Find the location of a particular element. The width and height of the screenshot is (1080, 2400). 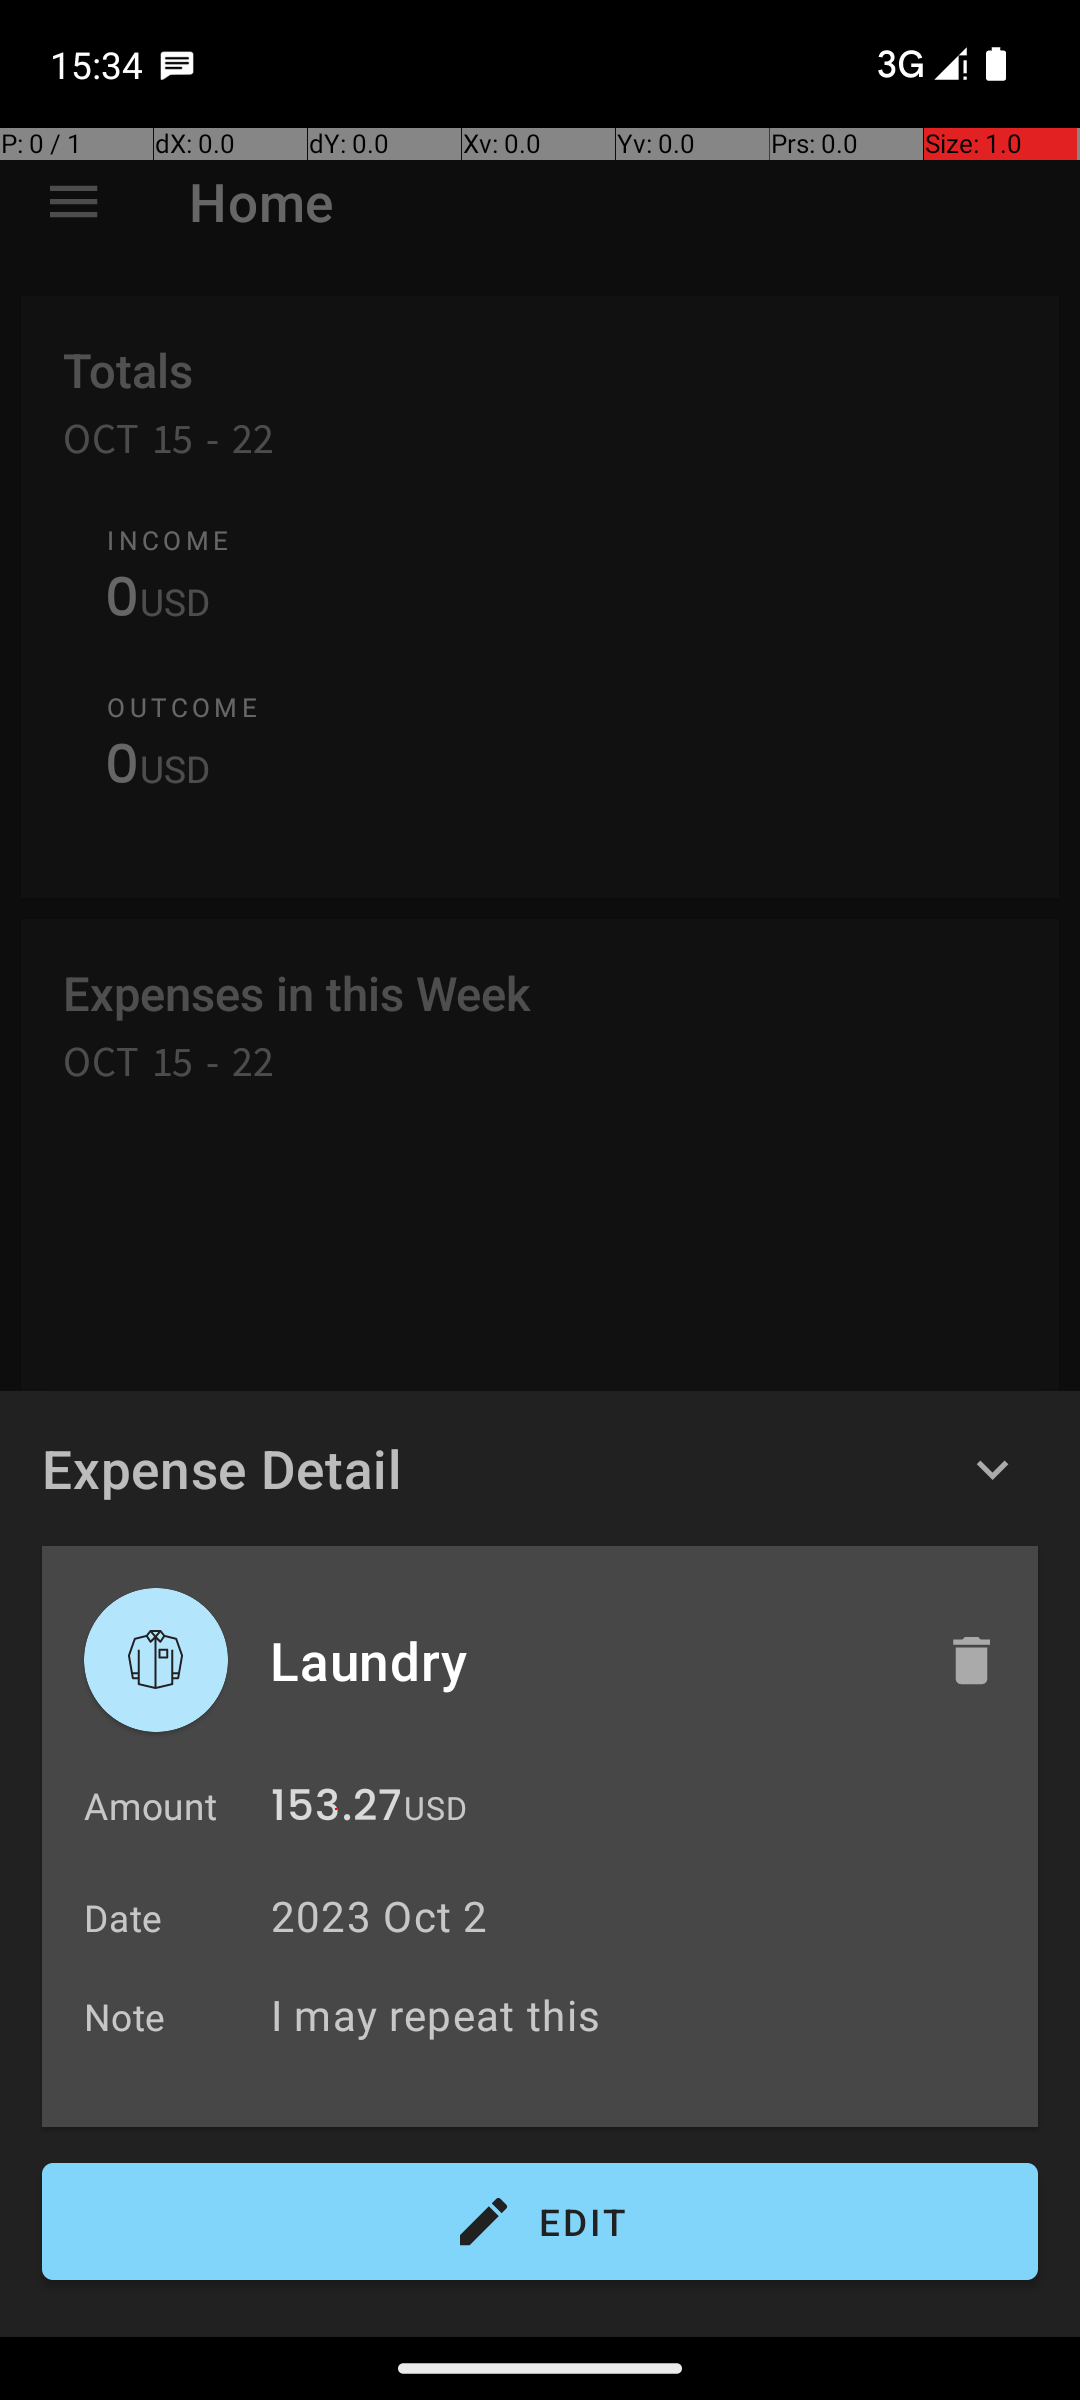

153.27 is located at coordinates (336, 1810).